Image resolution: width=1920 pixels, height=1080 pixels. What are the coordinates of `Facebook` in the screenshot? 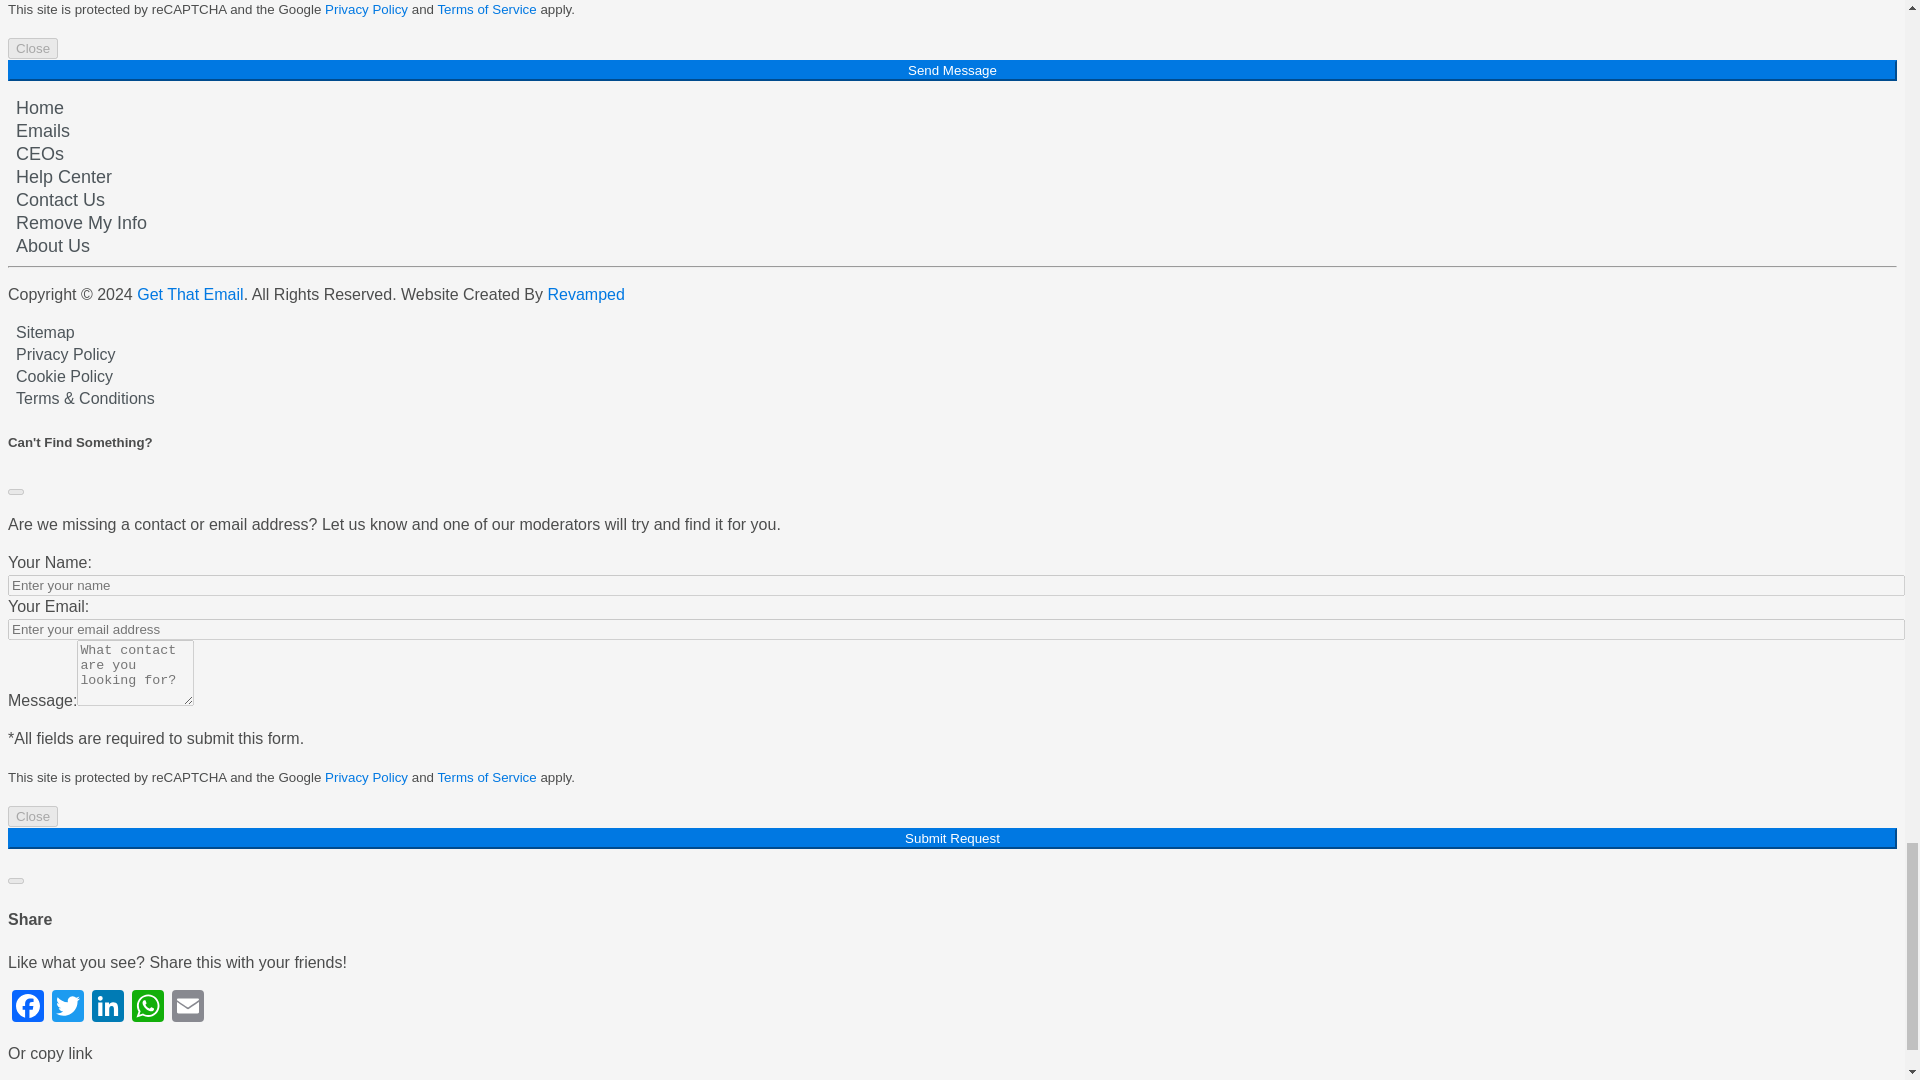 It's located at (28, 1008).